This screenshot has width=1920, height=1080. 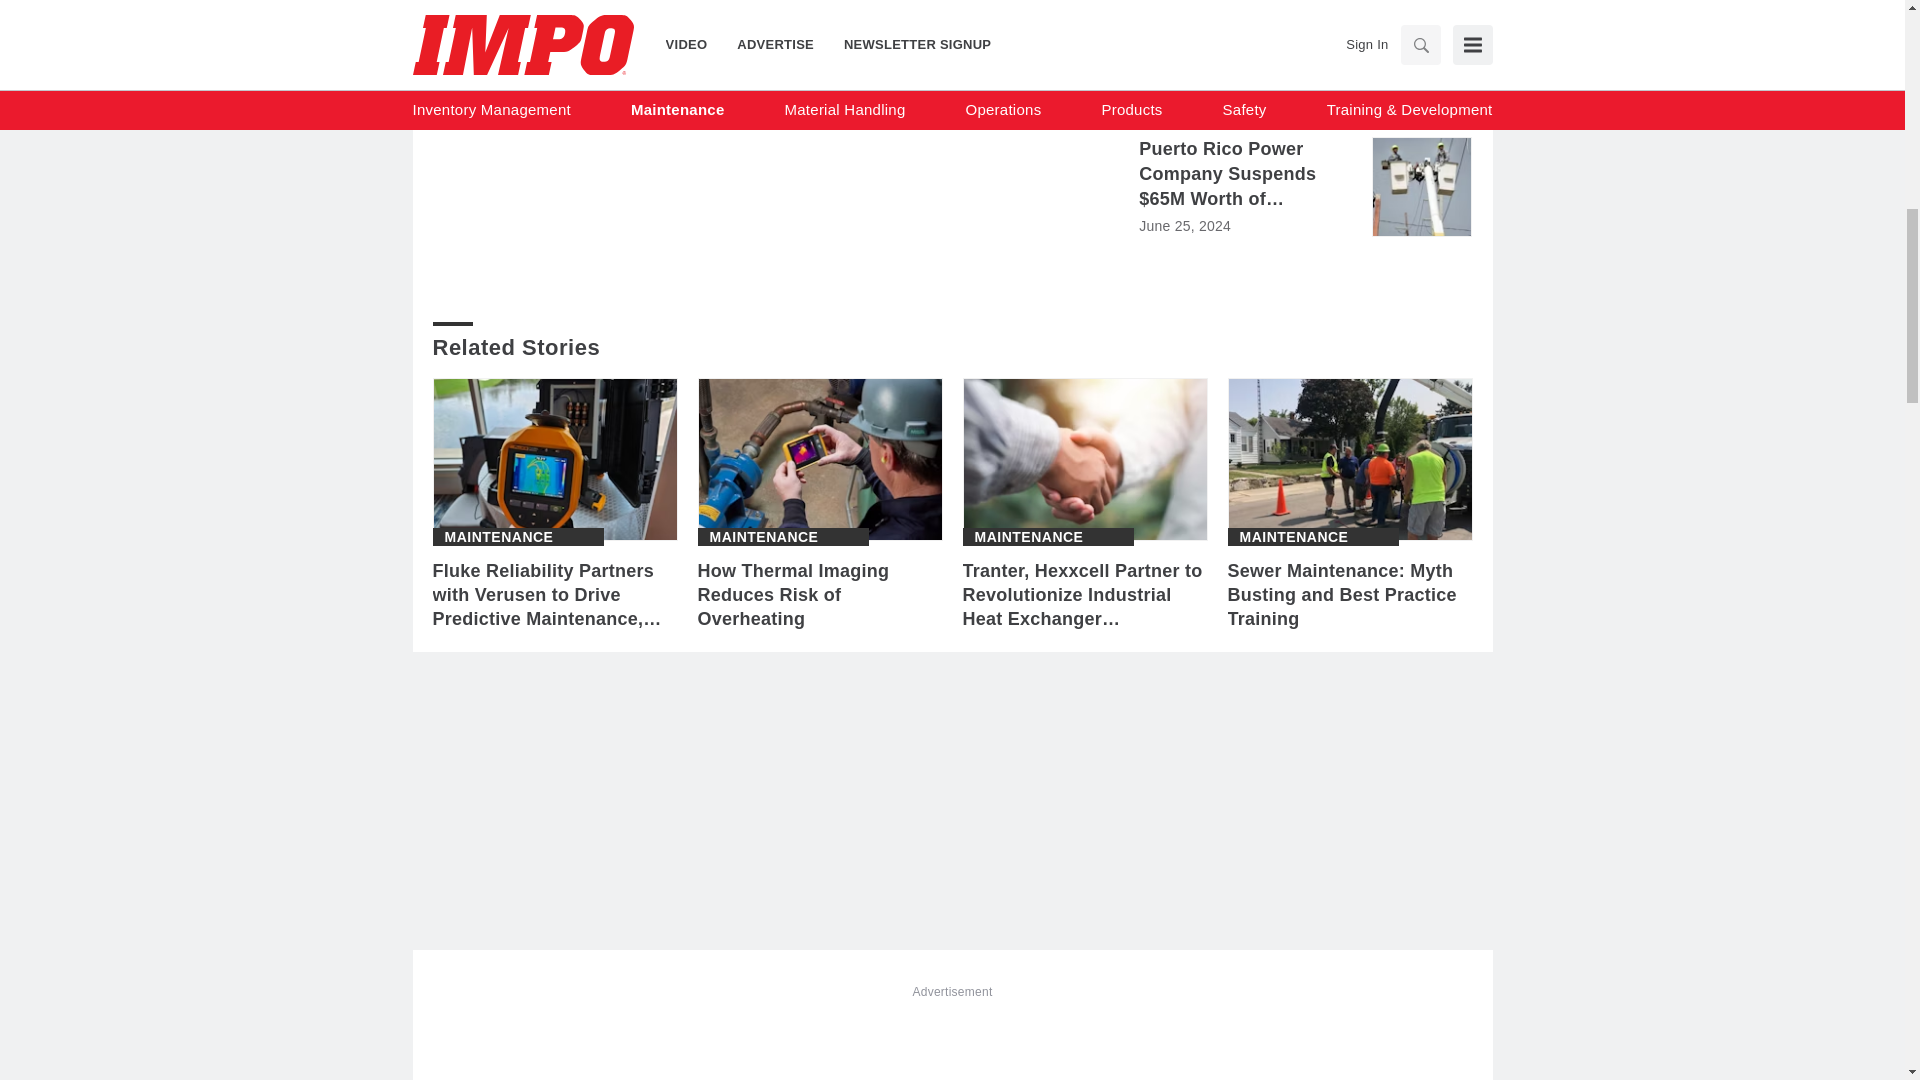 What do you see at coordinates (607, 81) in the screenshot?
I see `Share To twitter` at bounding box center [607, 81].